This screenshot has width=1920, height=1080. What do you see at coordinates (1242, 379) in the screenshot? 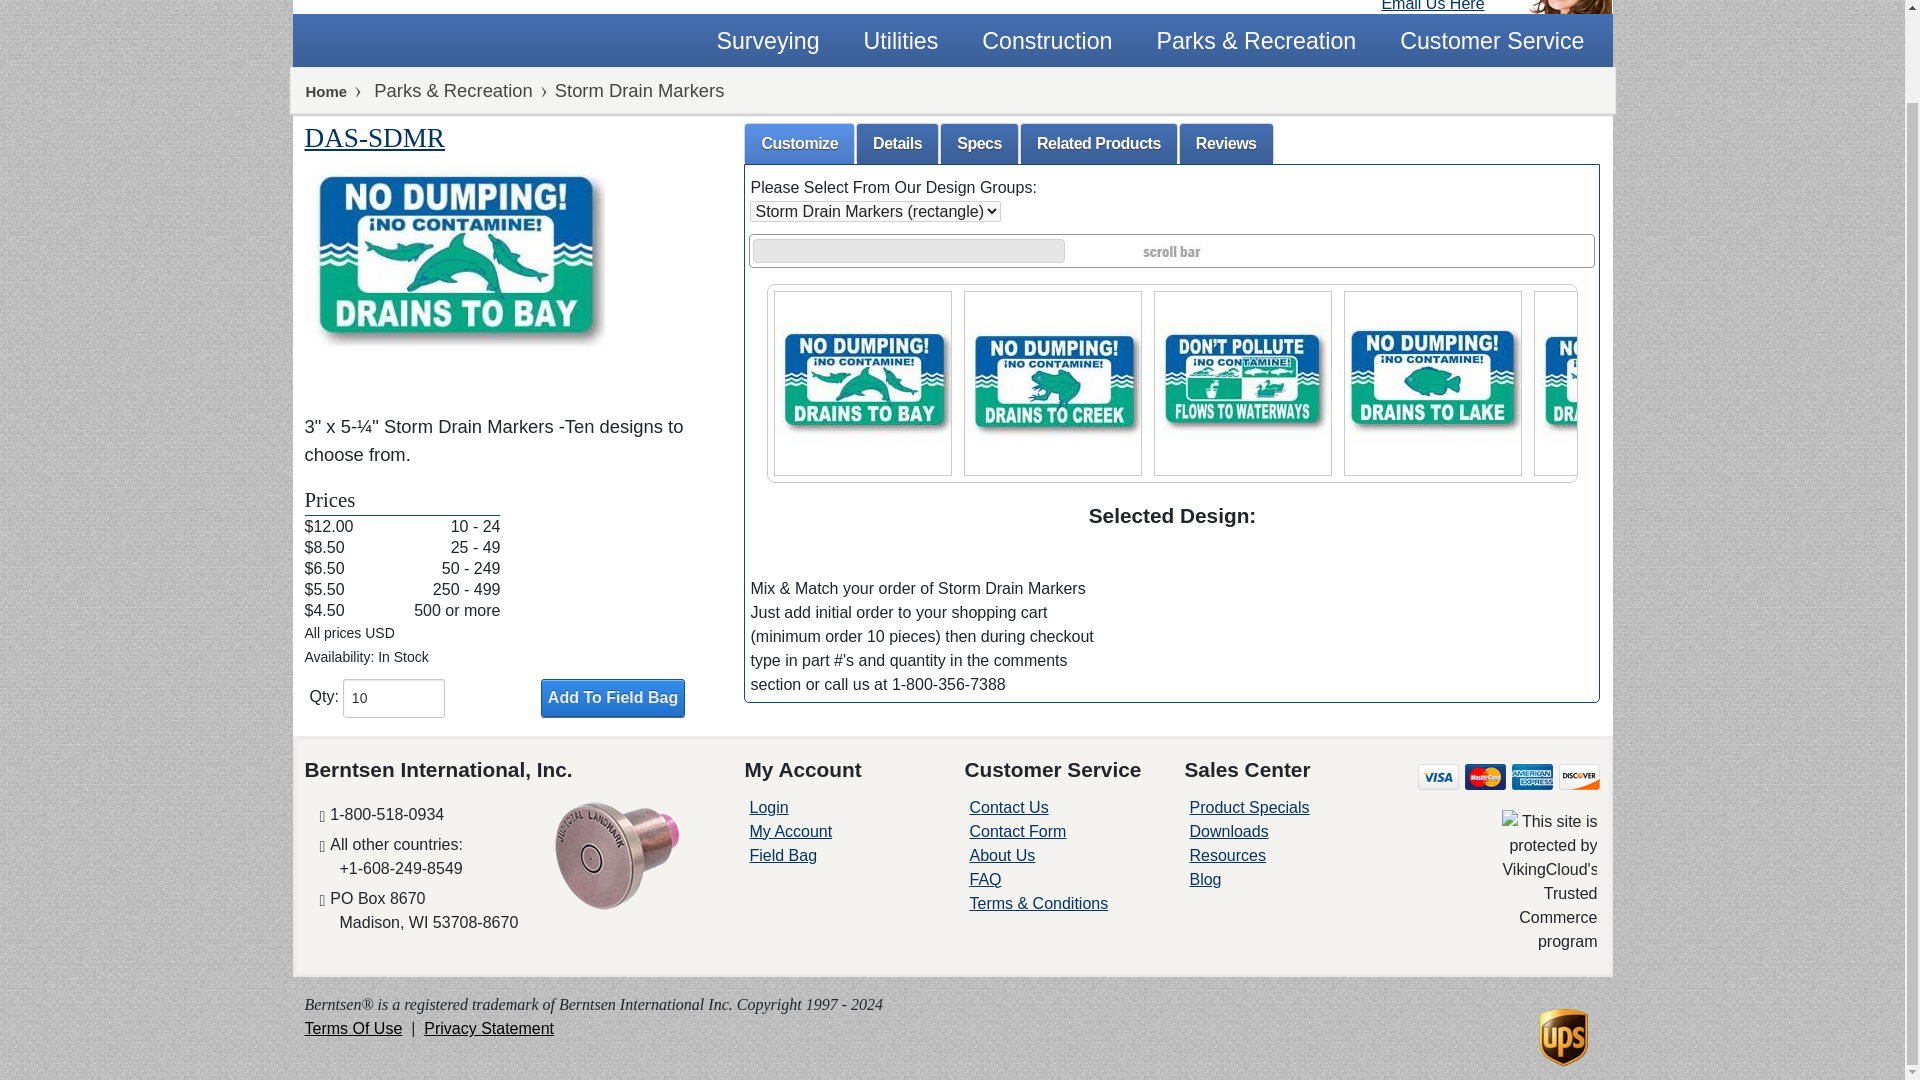
I see `DASNDF - Don't Pollute Flows to Waterways` at bounding box center [1242, 379].